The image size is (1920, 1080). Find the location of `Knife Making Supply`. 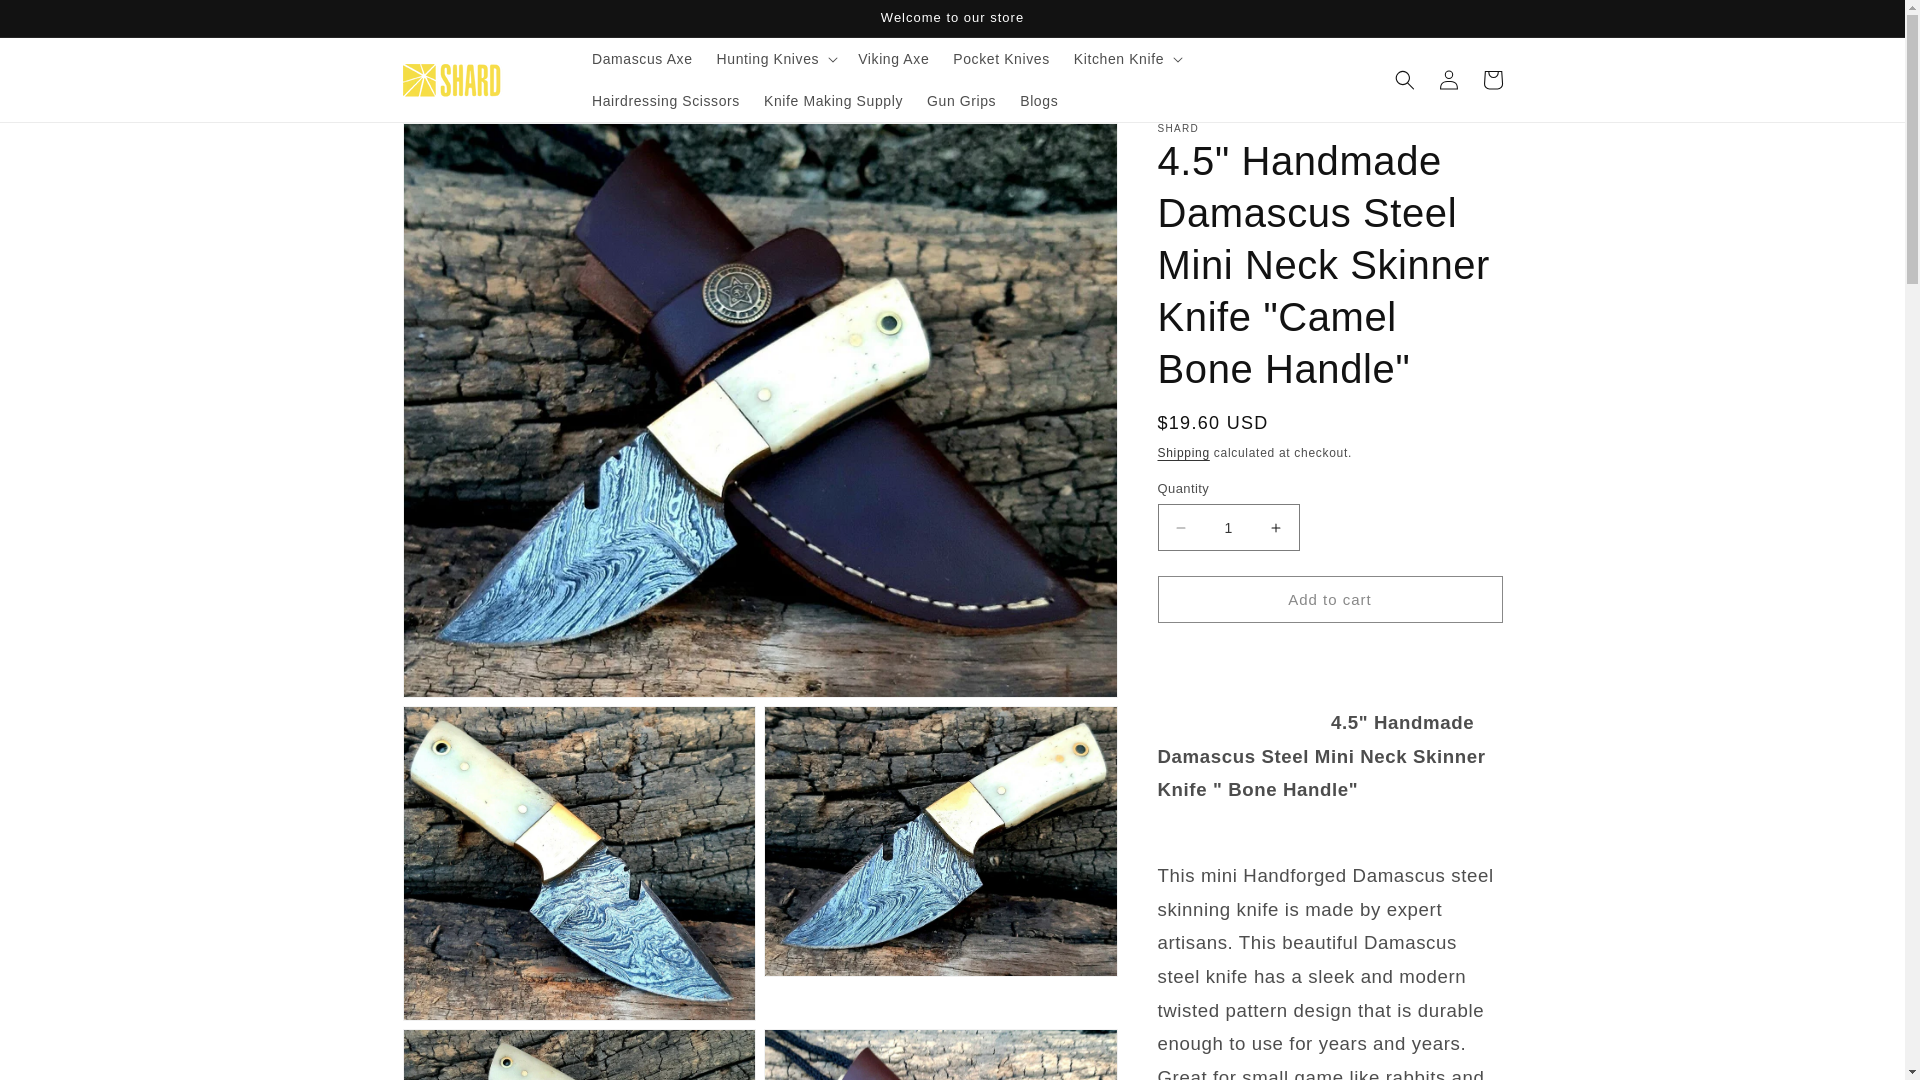

Knife Making Supply is located at coordinates (834, 100).